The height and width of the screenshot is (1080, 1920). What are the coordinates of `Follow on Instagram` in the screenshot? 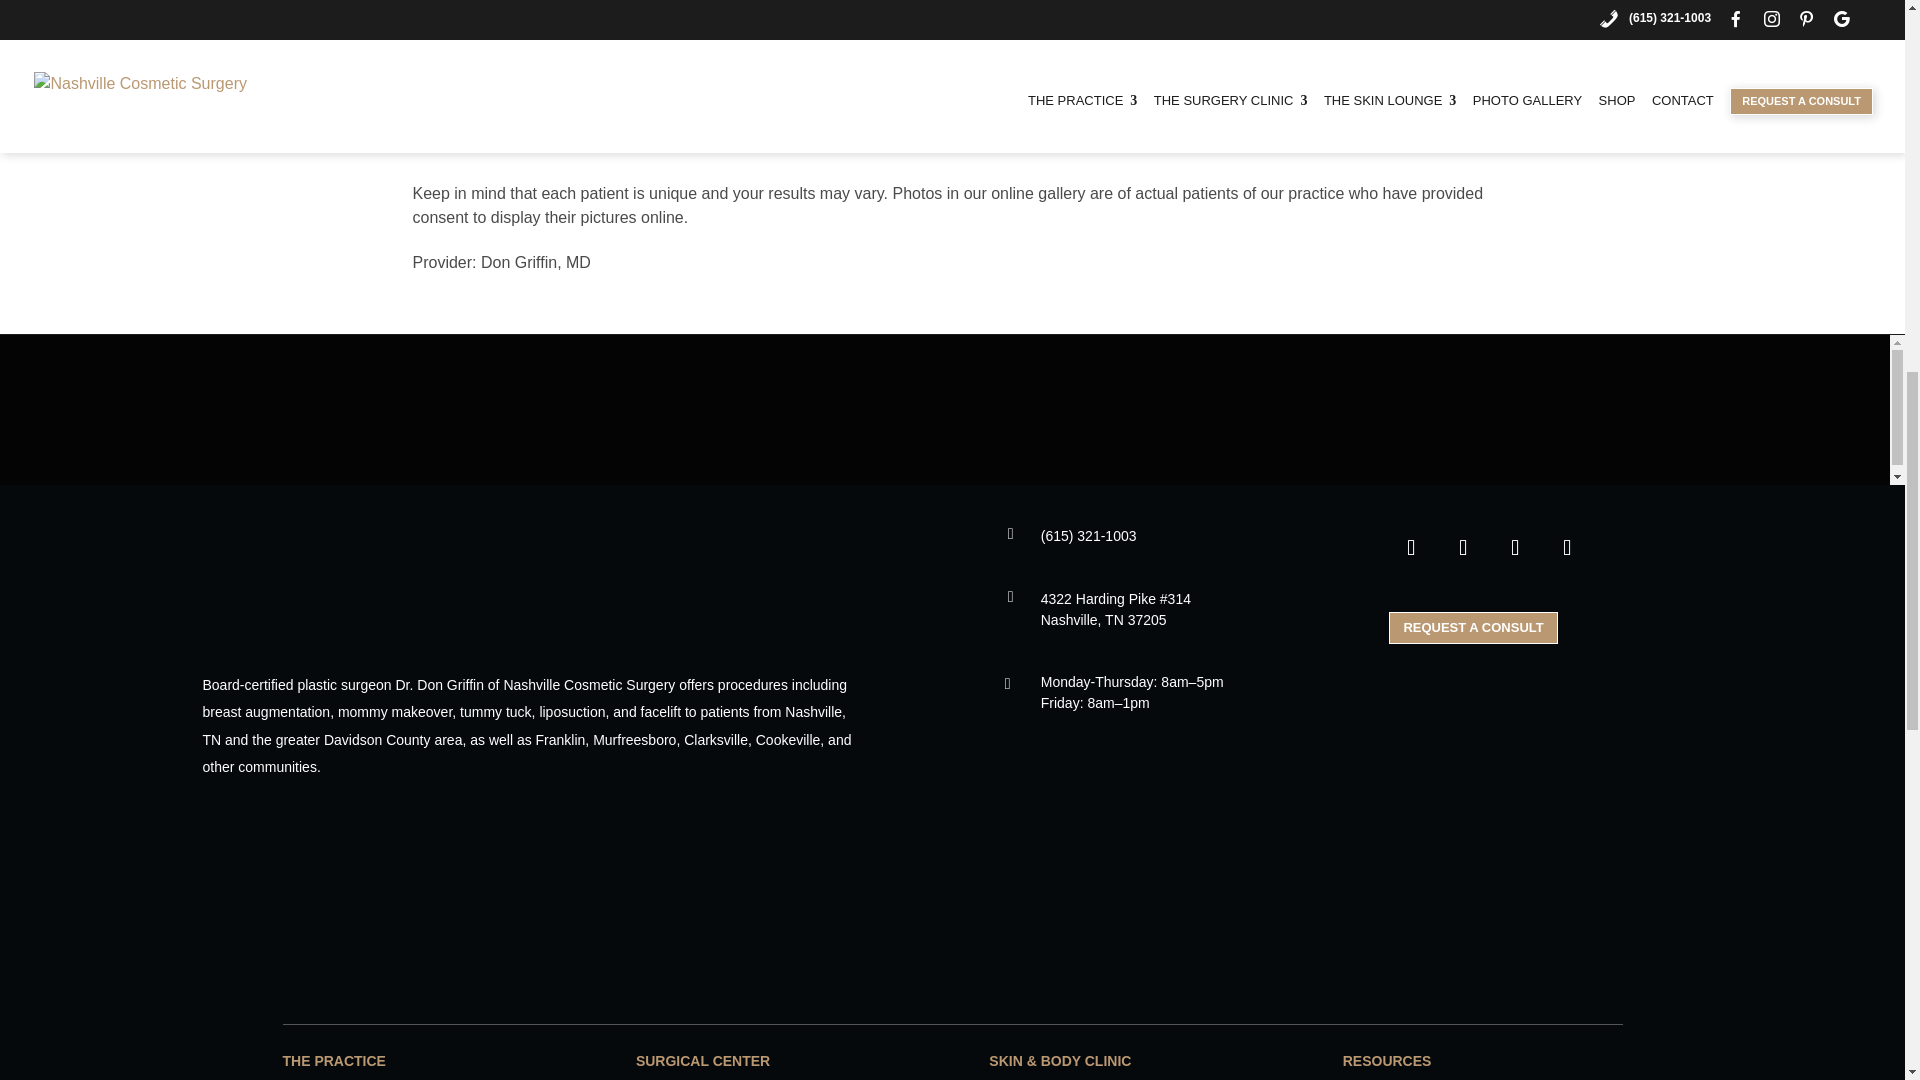 It's located at (1462, 548).